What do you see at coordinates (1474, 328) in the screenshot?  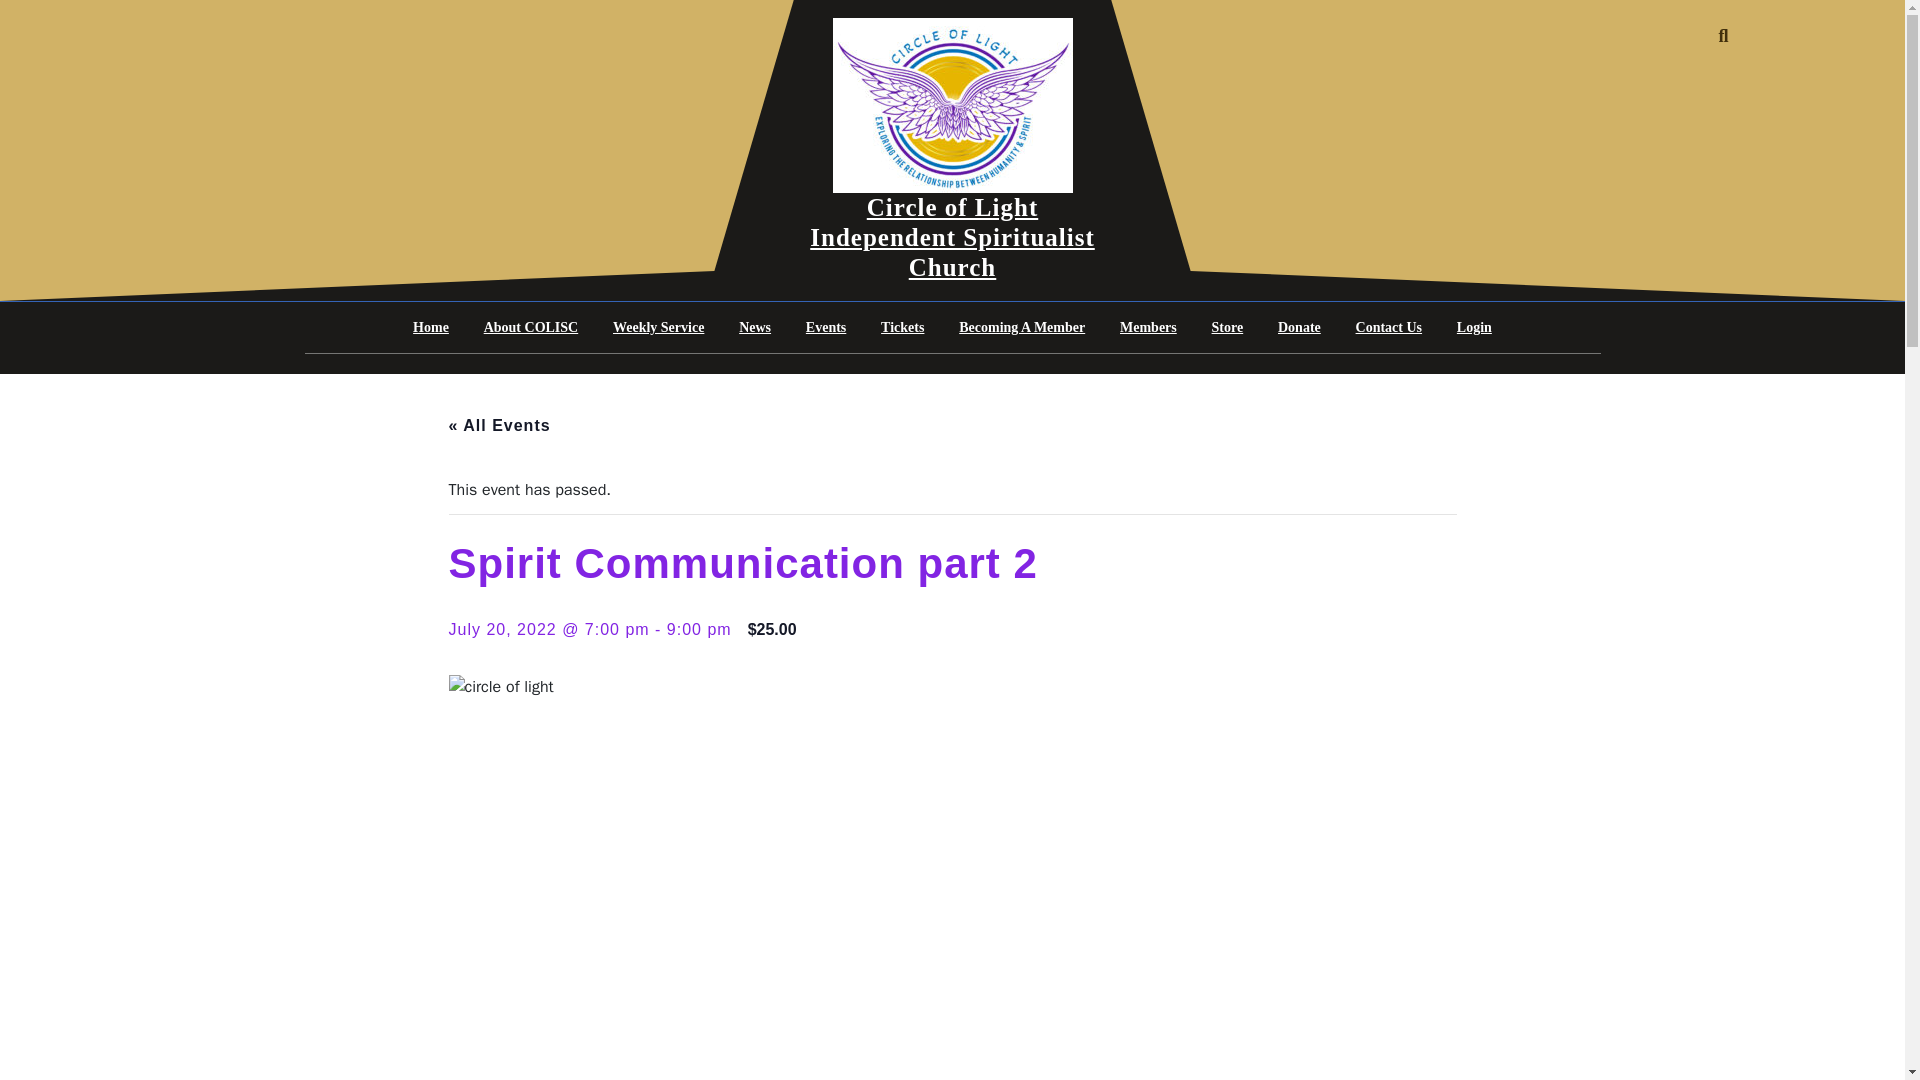 I see `Login` at bounding box center [1474, 328].